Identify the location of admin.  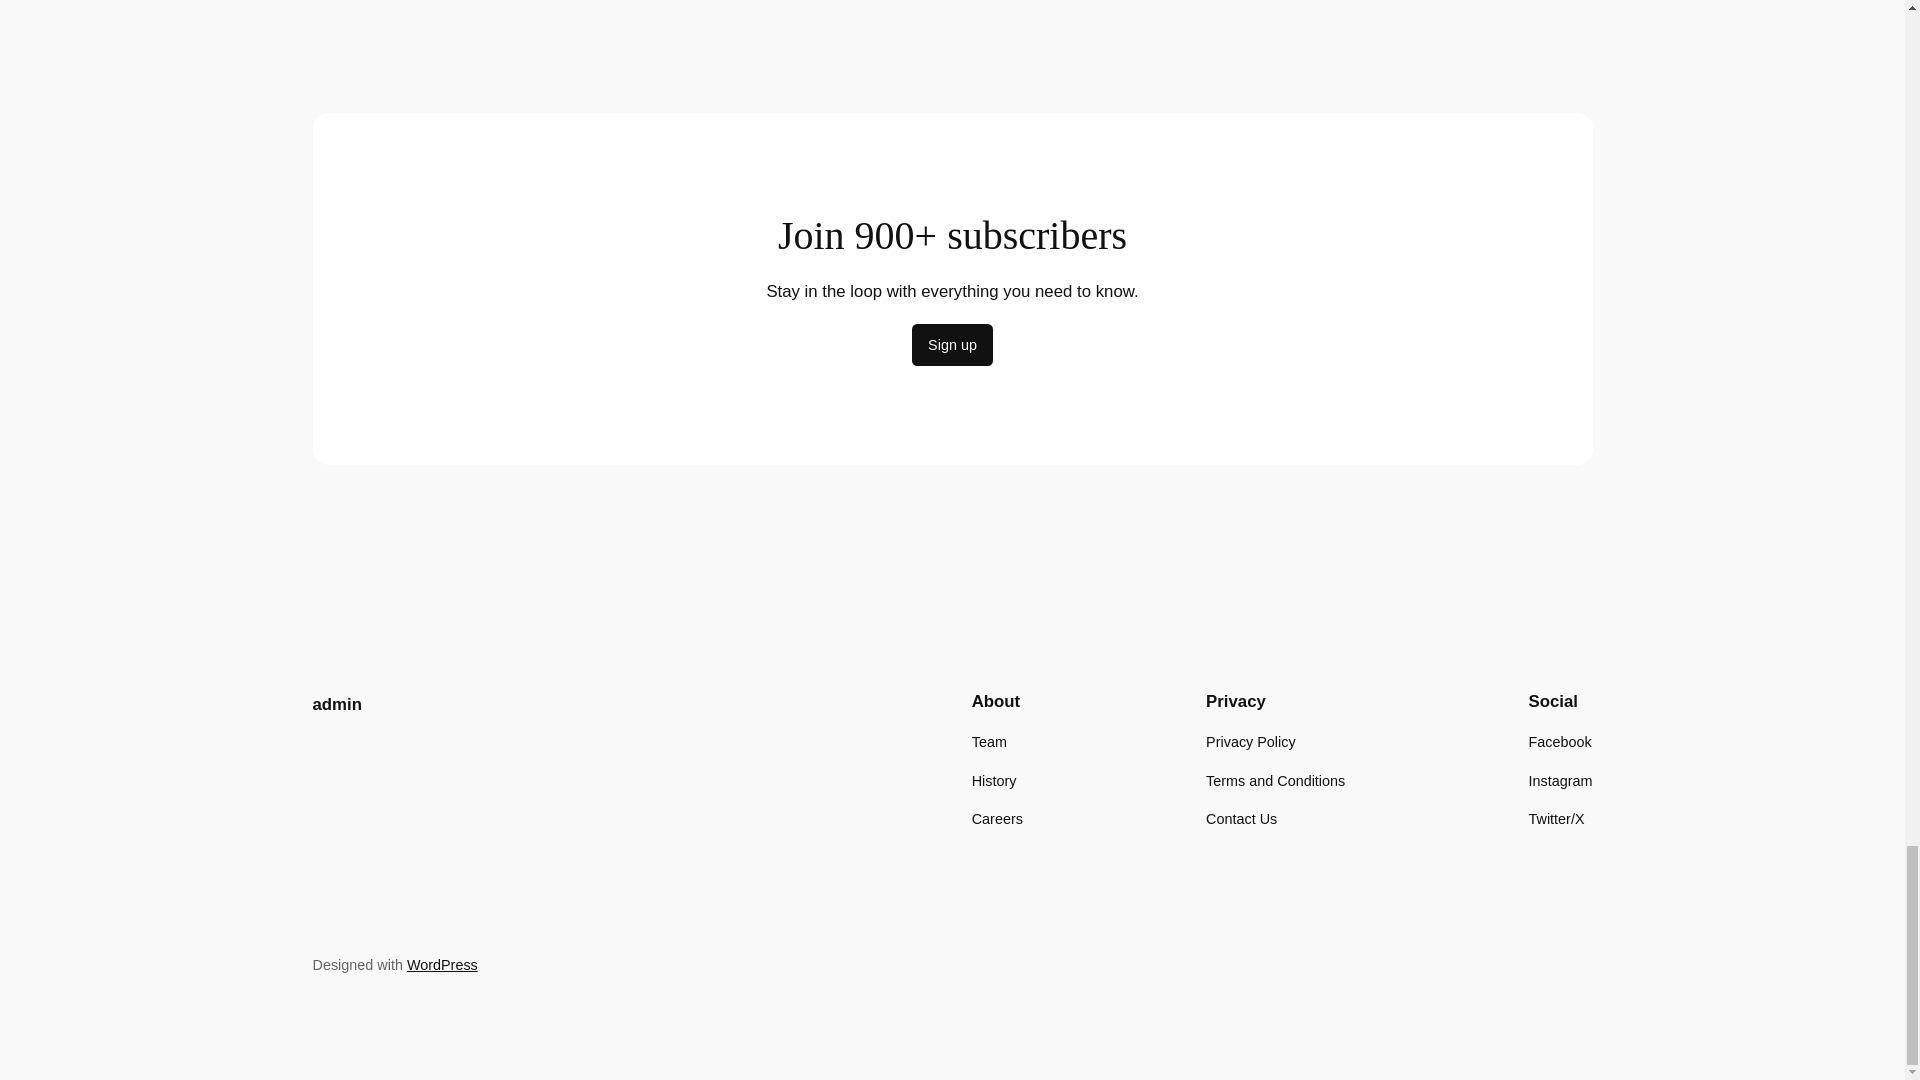
(336, 704).